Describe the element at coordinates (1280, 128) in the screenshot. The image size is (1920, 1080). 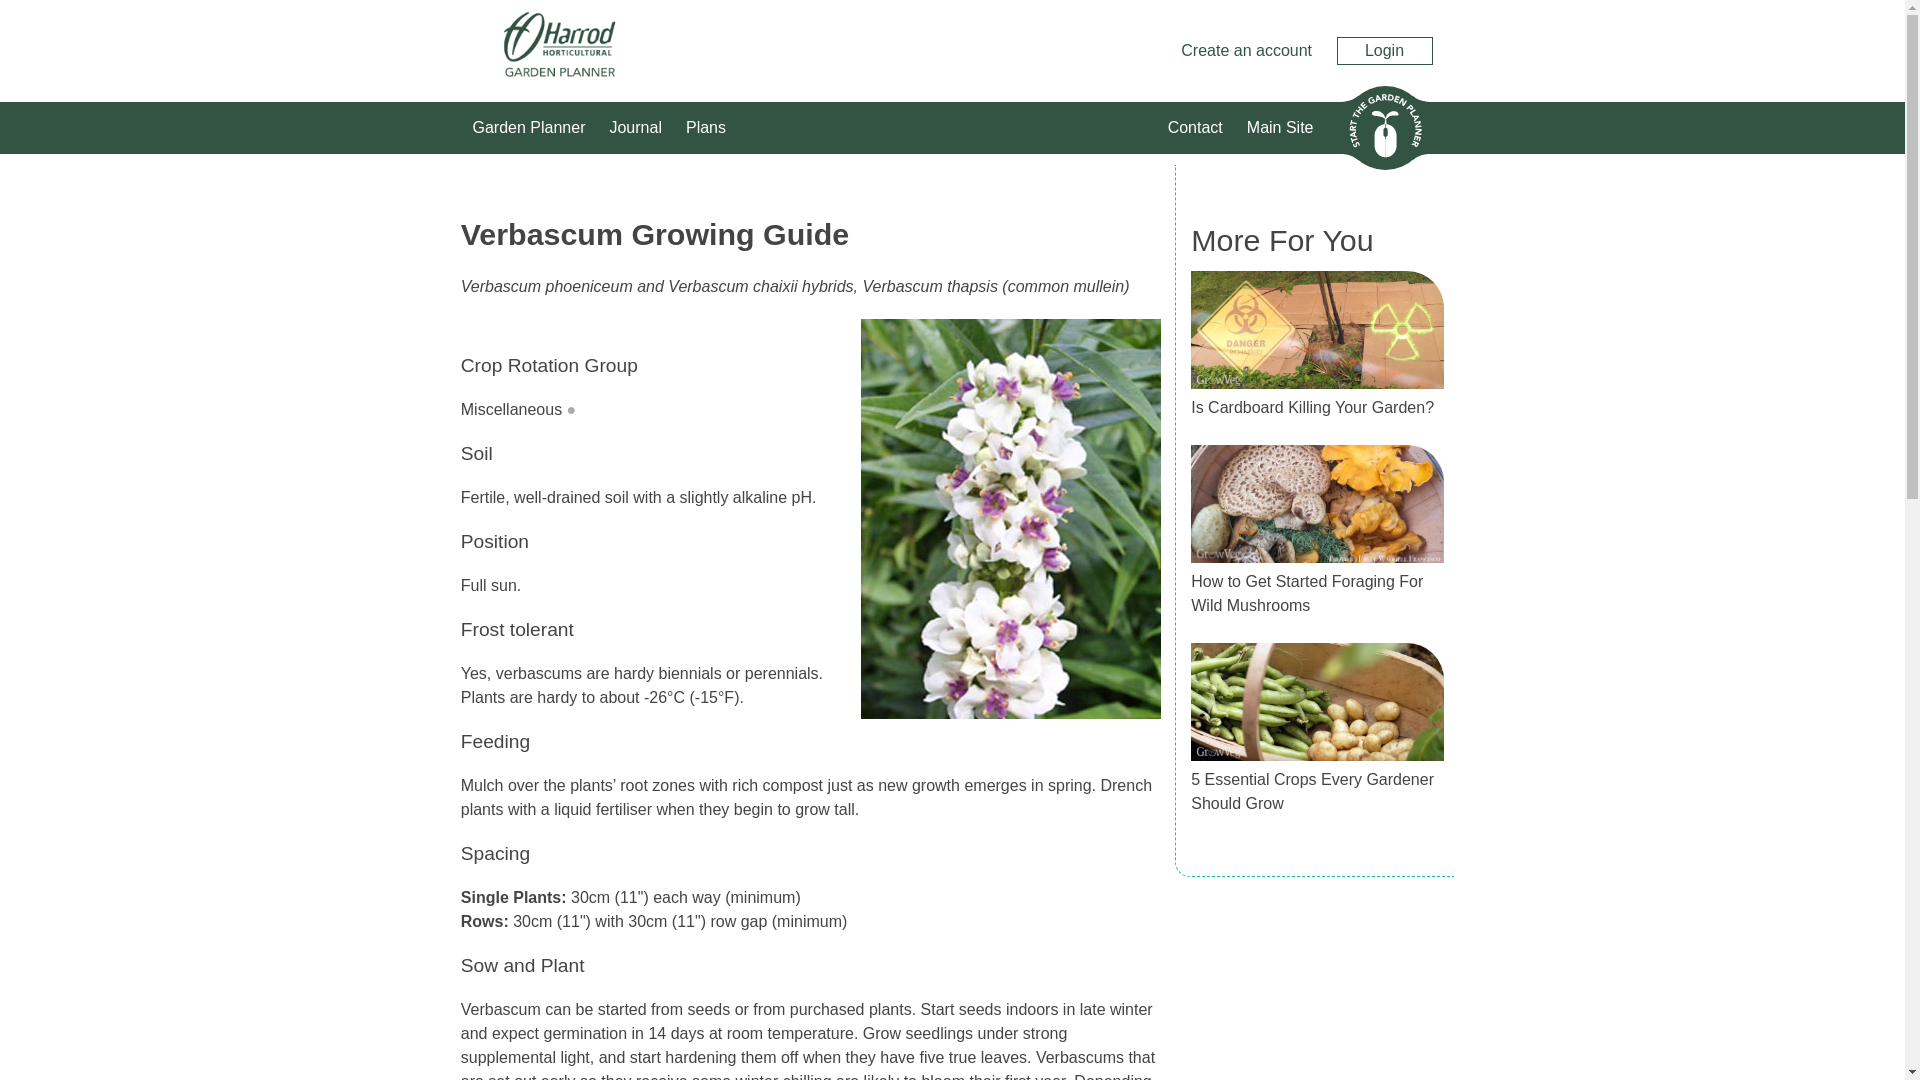
I see `Main Site` at that location.